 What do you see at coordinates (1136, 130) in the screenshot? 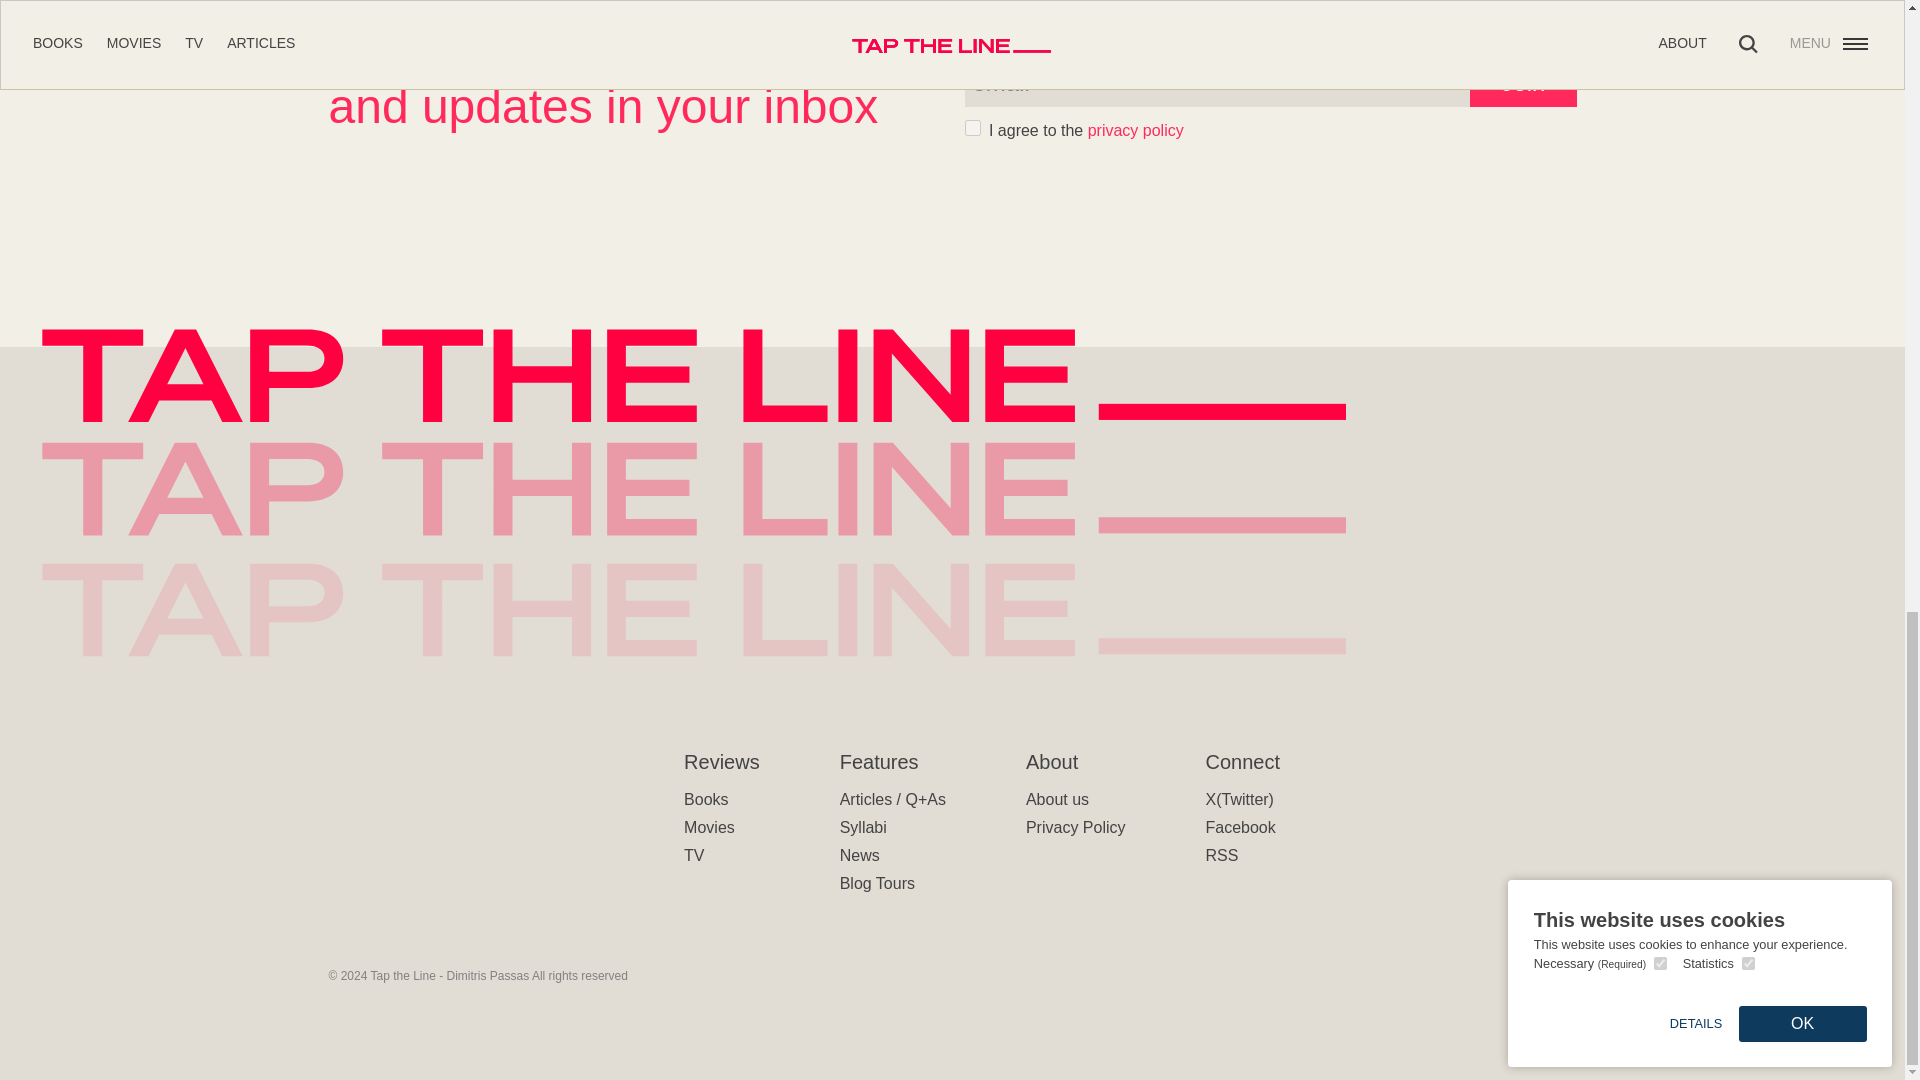
I see `privacy policy` at bounding box center [1136, 130].